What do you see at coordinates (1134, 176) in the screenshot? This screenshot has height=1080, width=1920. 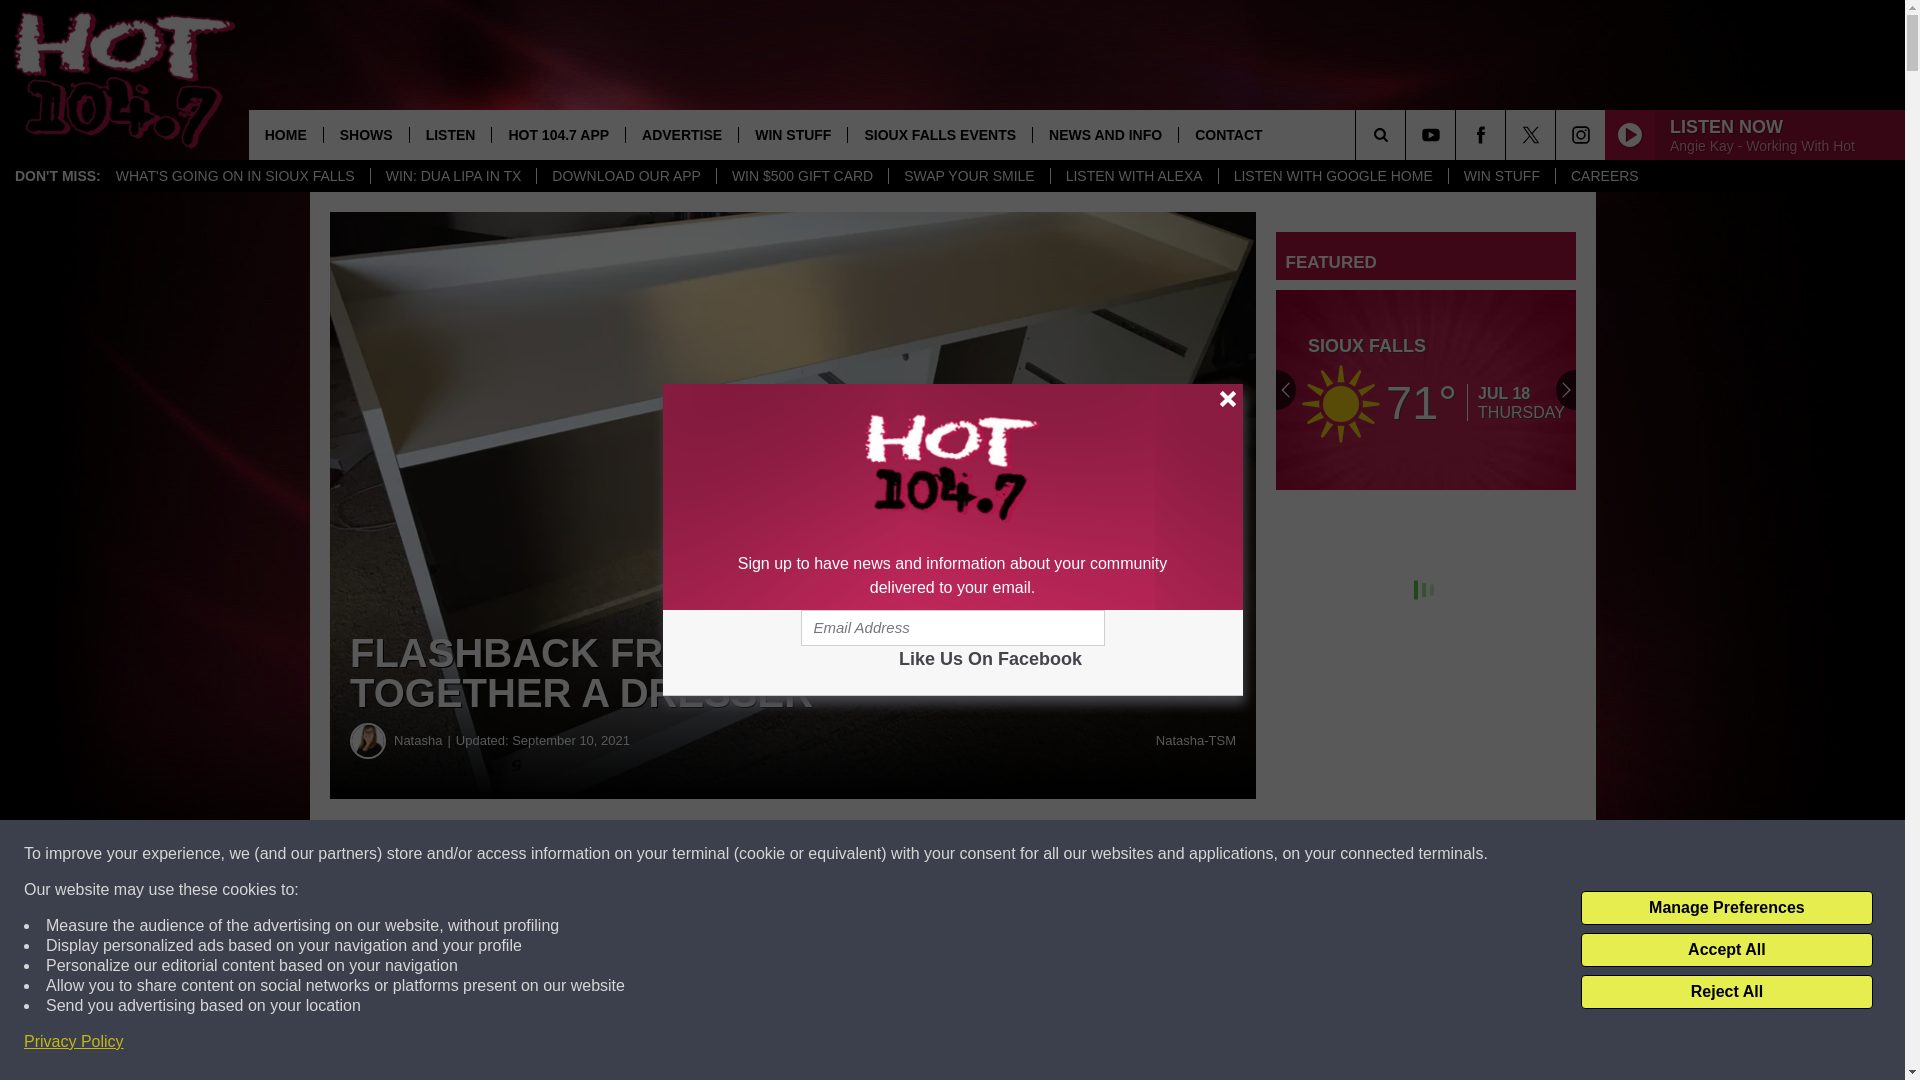 I see `LISTEN WITH ALEXA` at bounding box center [1134, 176].